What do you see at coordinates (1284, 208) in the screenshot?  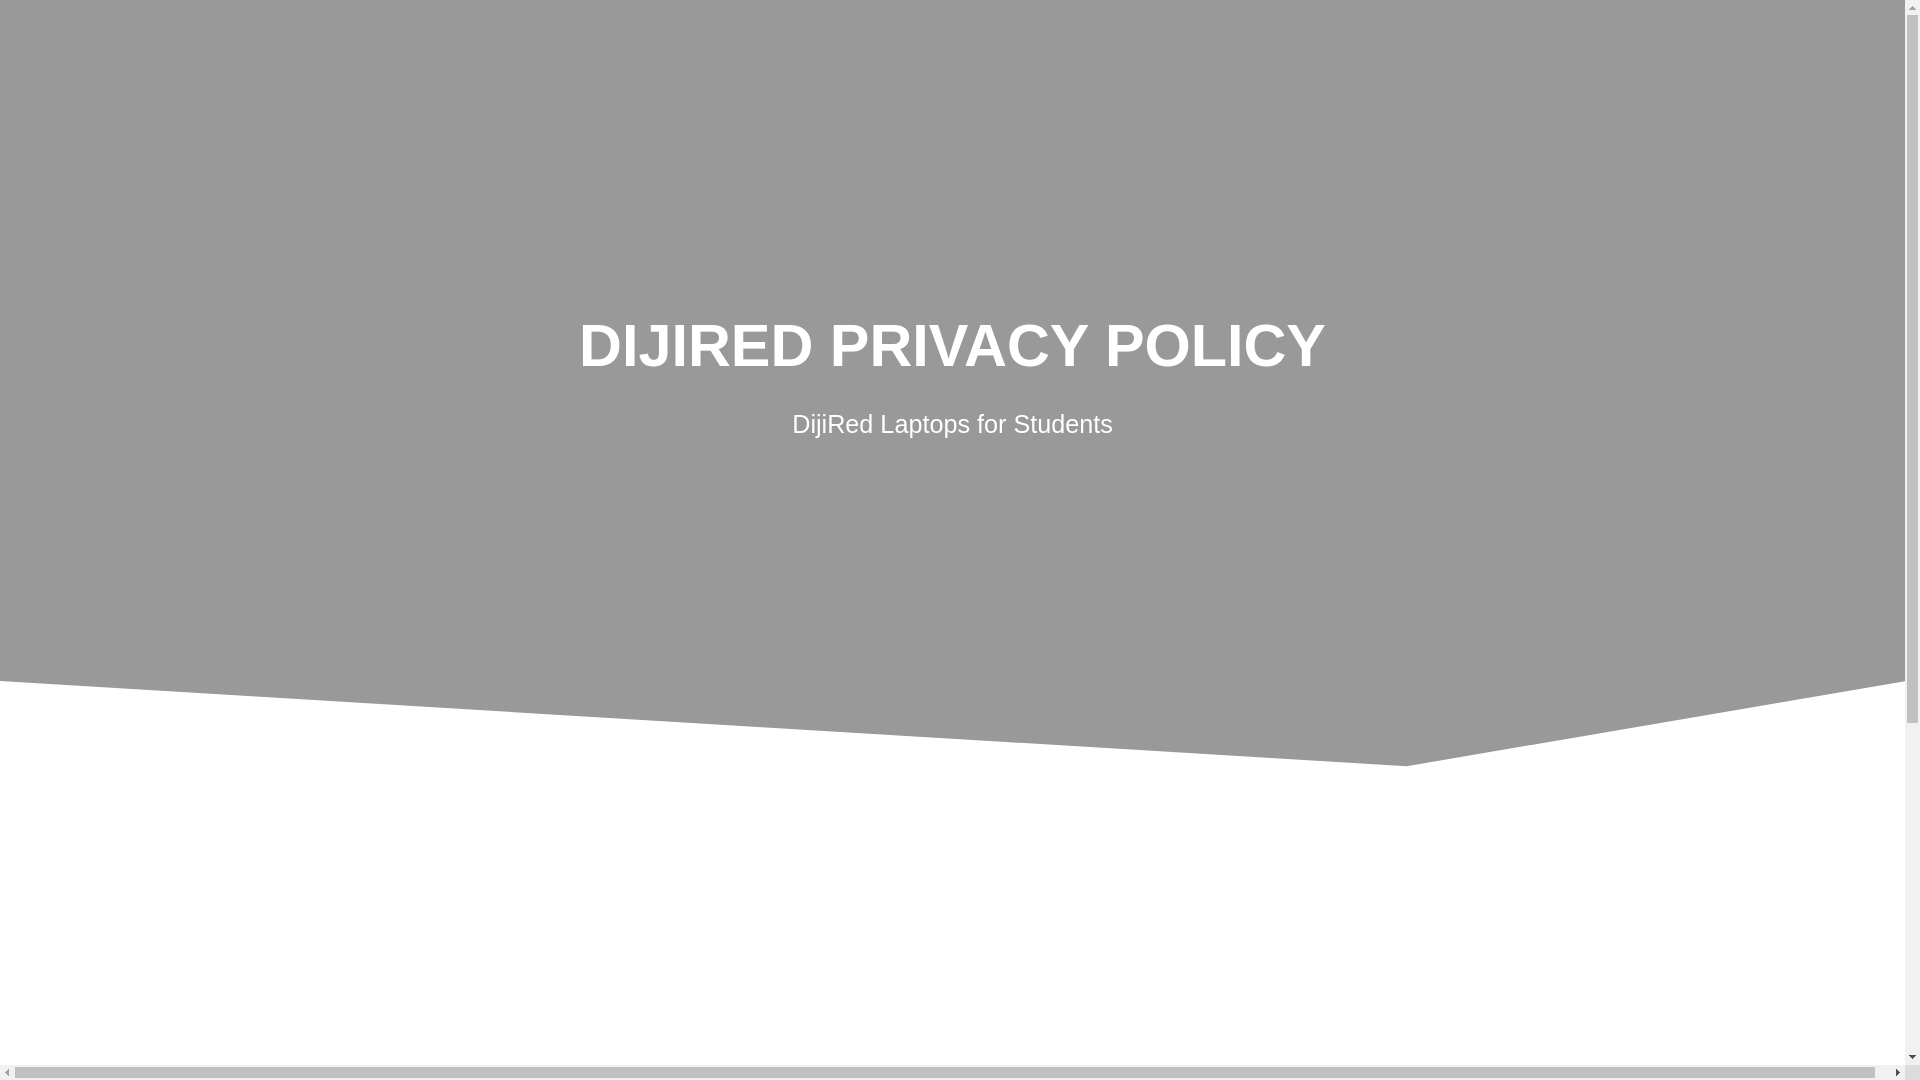 I see `DONATE` at bounding box center [1284, 208].